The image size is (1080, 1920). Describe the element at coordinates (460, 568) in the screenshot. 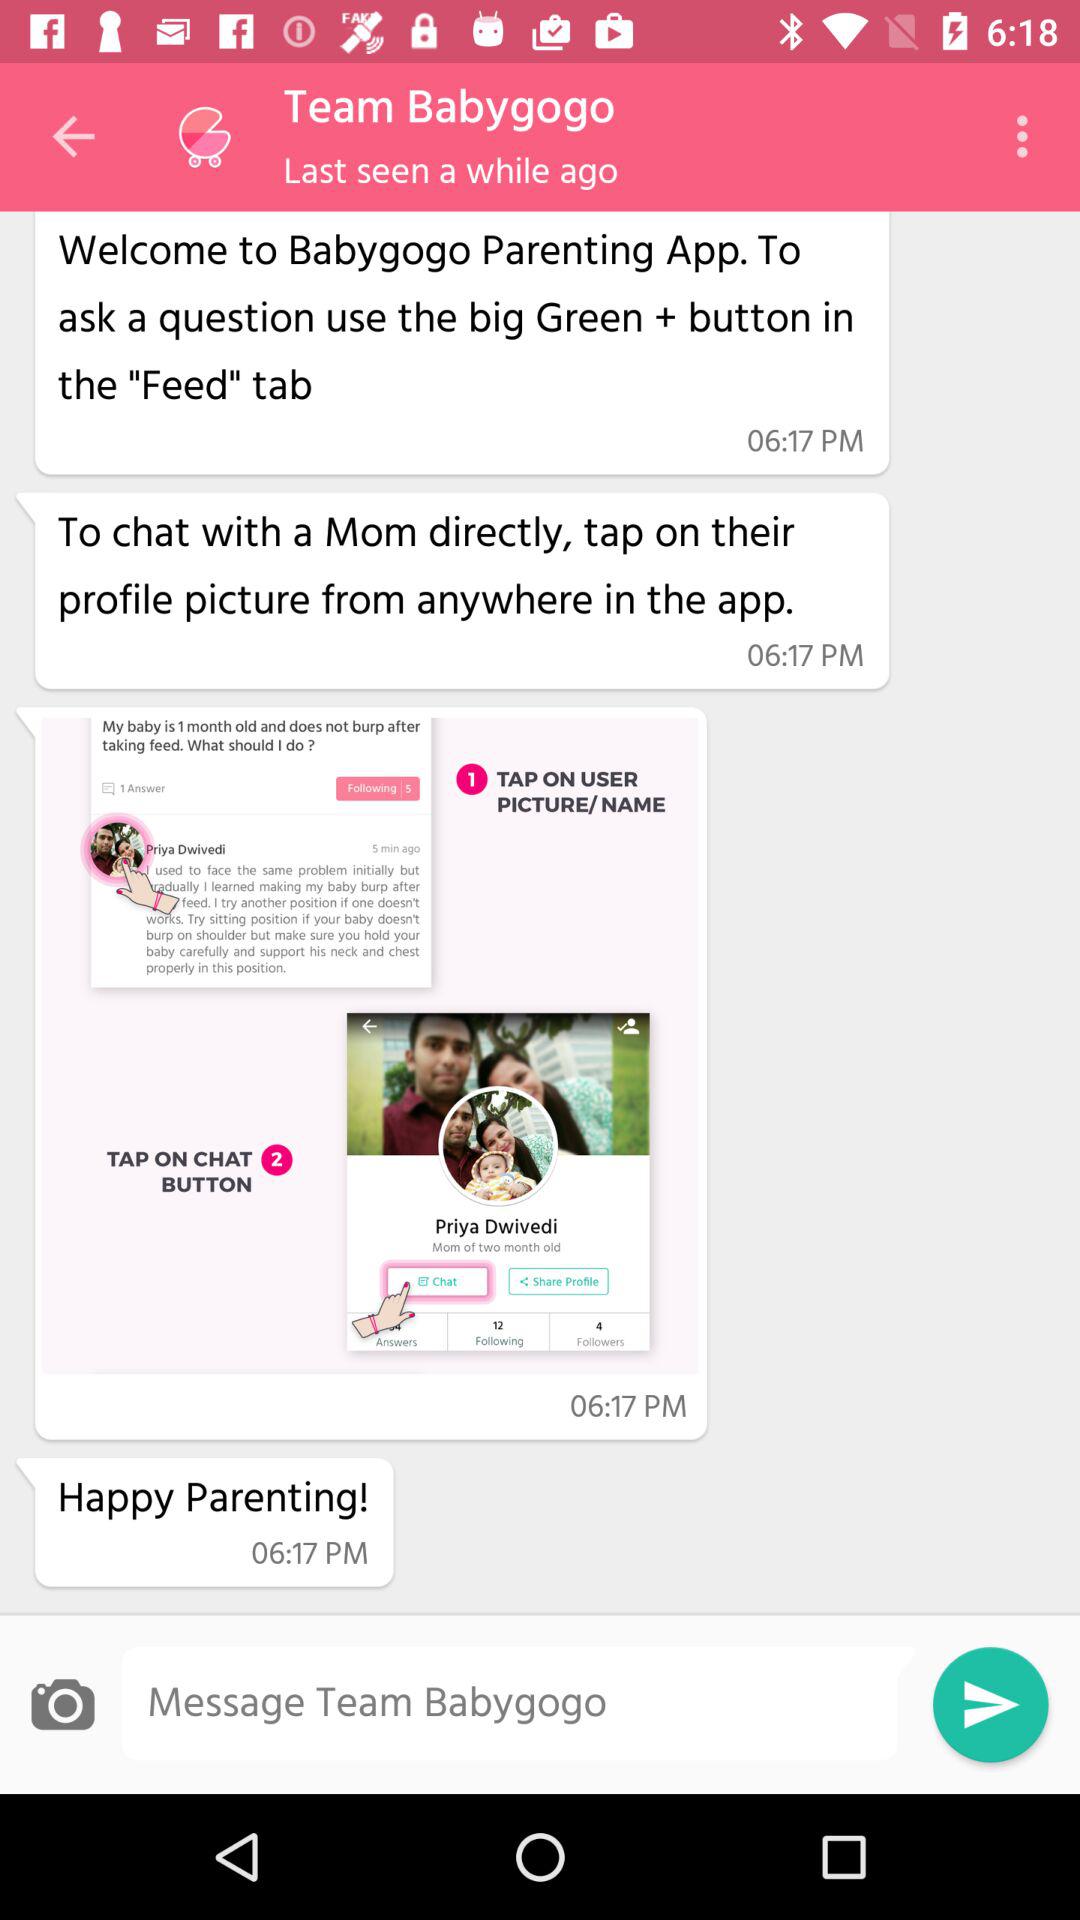

I see `turn on item above 06:17 pm` at that location.